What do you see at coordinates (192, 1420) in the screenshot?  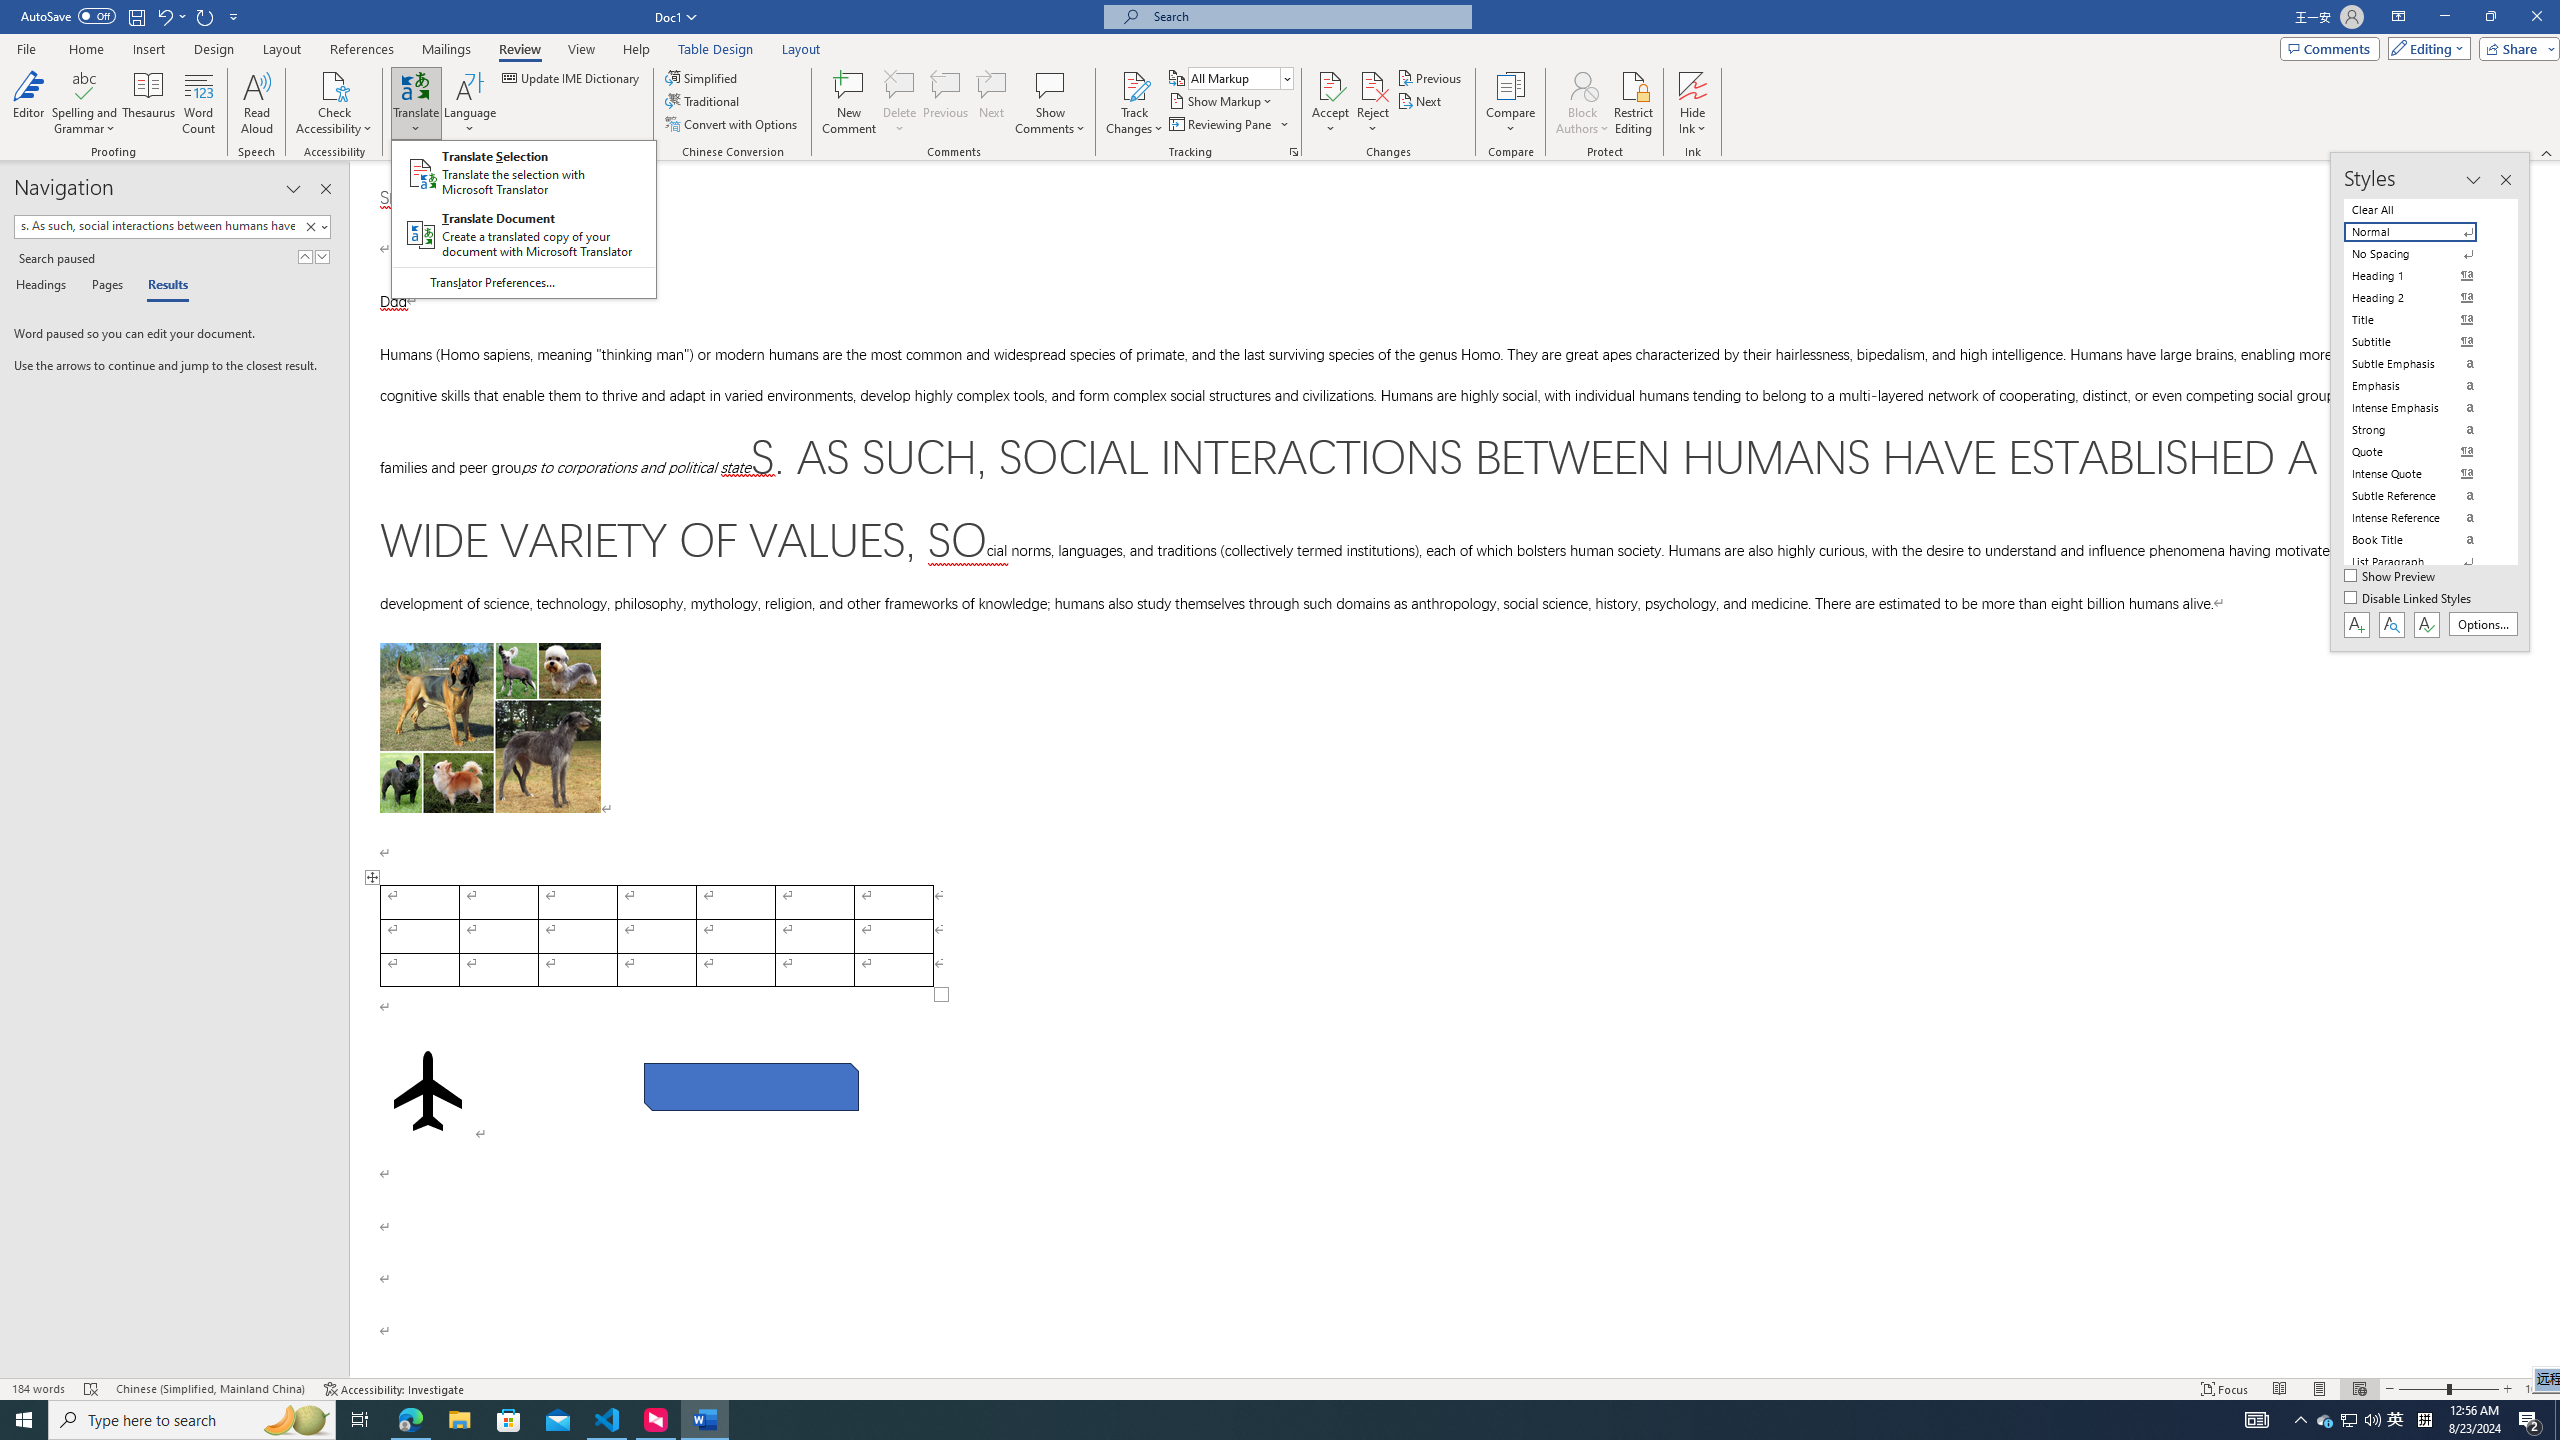 I see `Type here to search` at bounding box center [192, 1420].